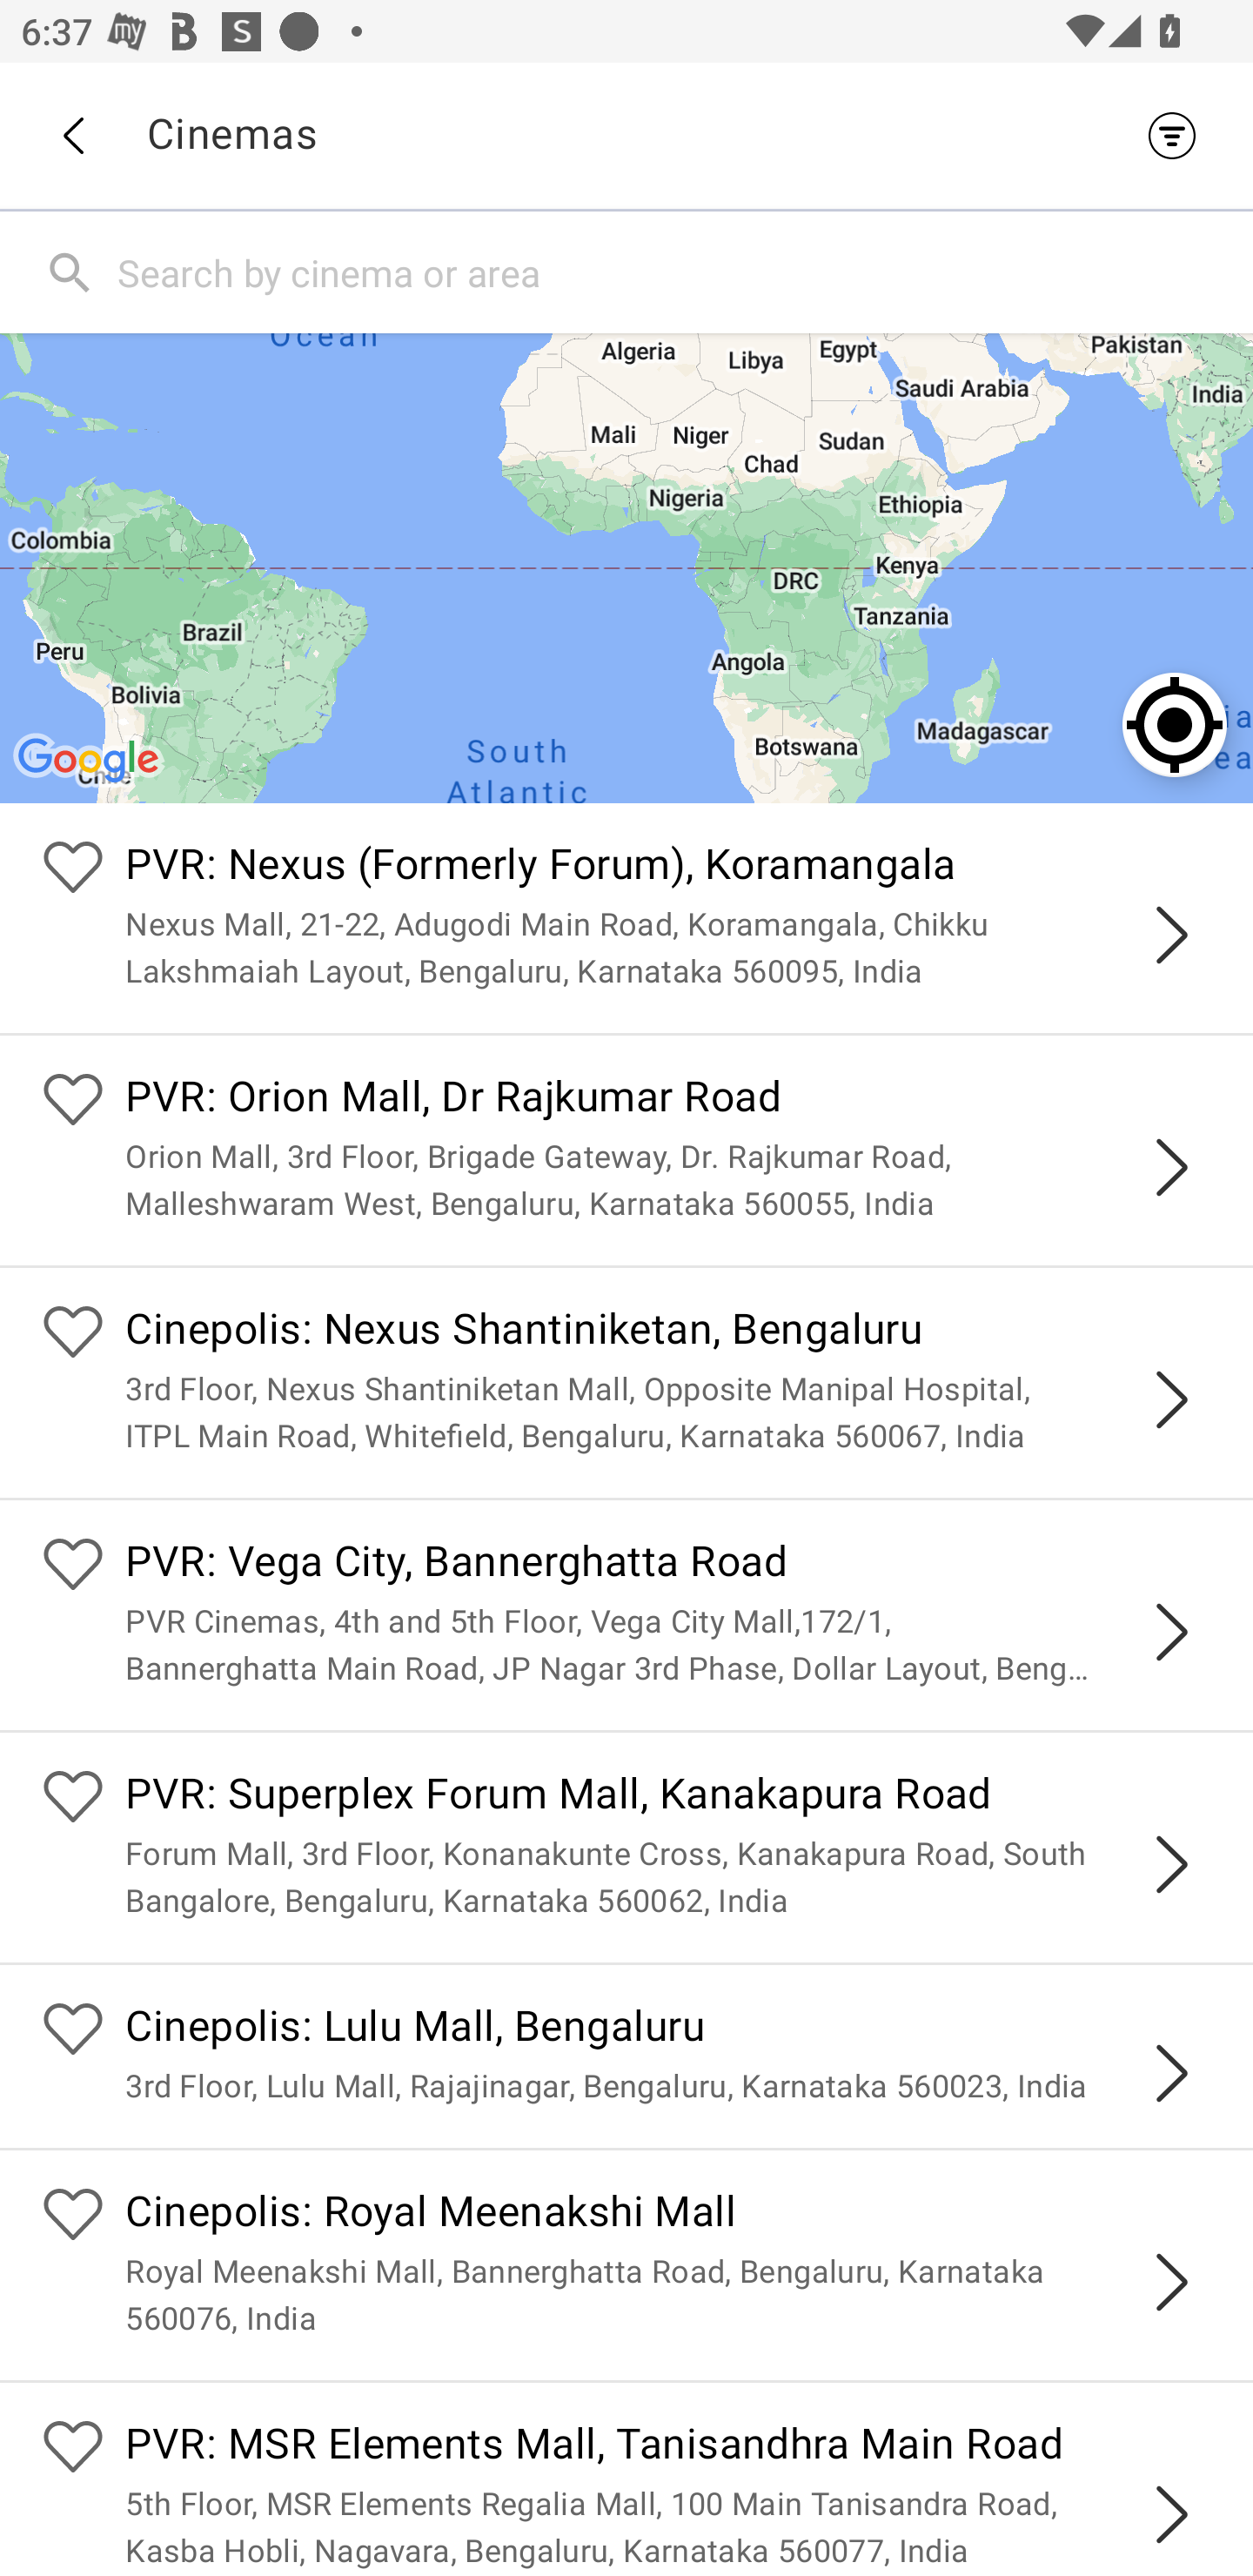  Describe the element at coordinates (668, 1566) in the screenshot. I see `PVR: Vega City, Bannerghatta Road` at that location.